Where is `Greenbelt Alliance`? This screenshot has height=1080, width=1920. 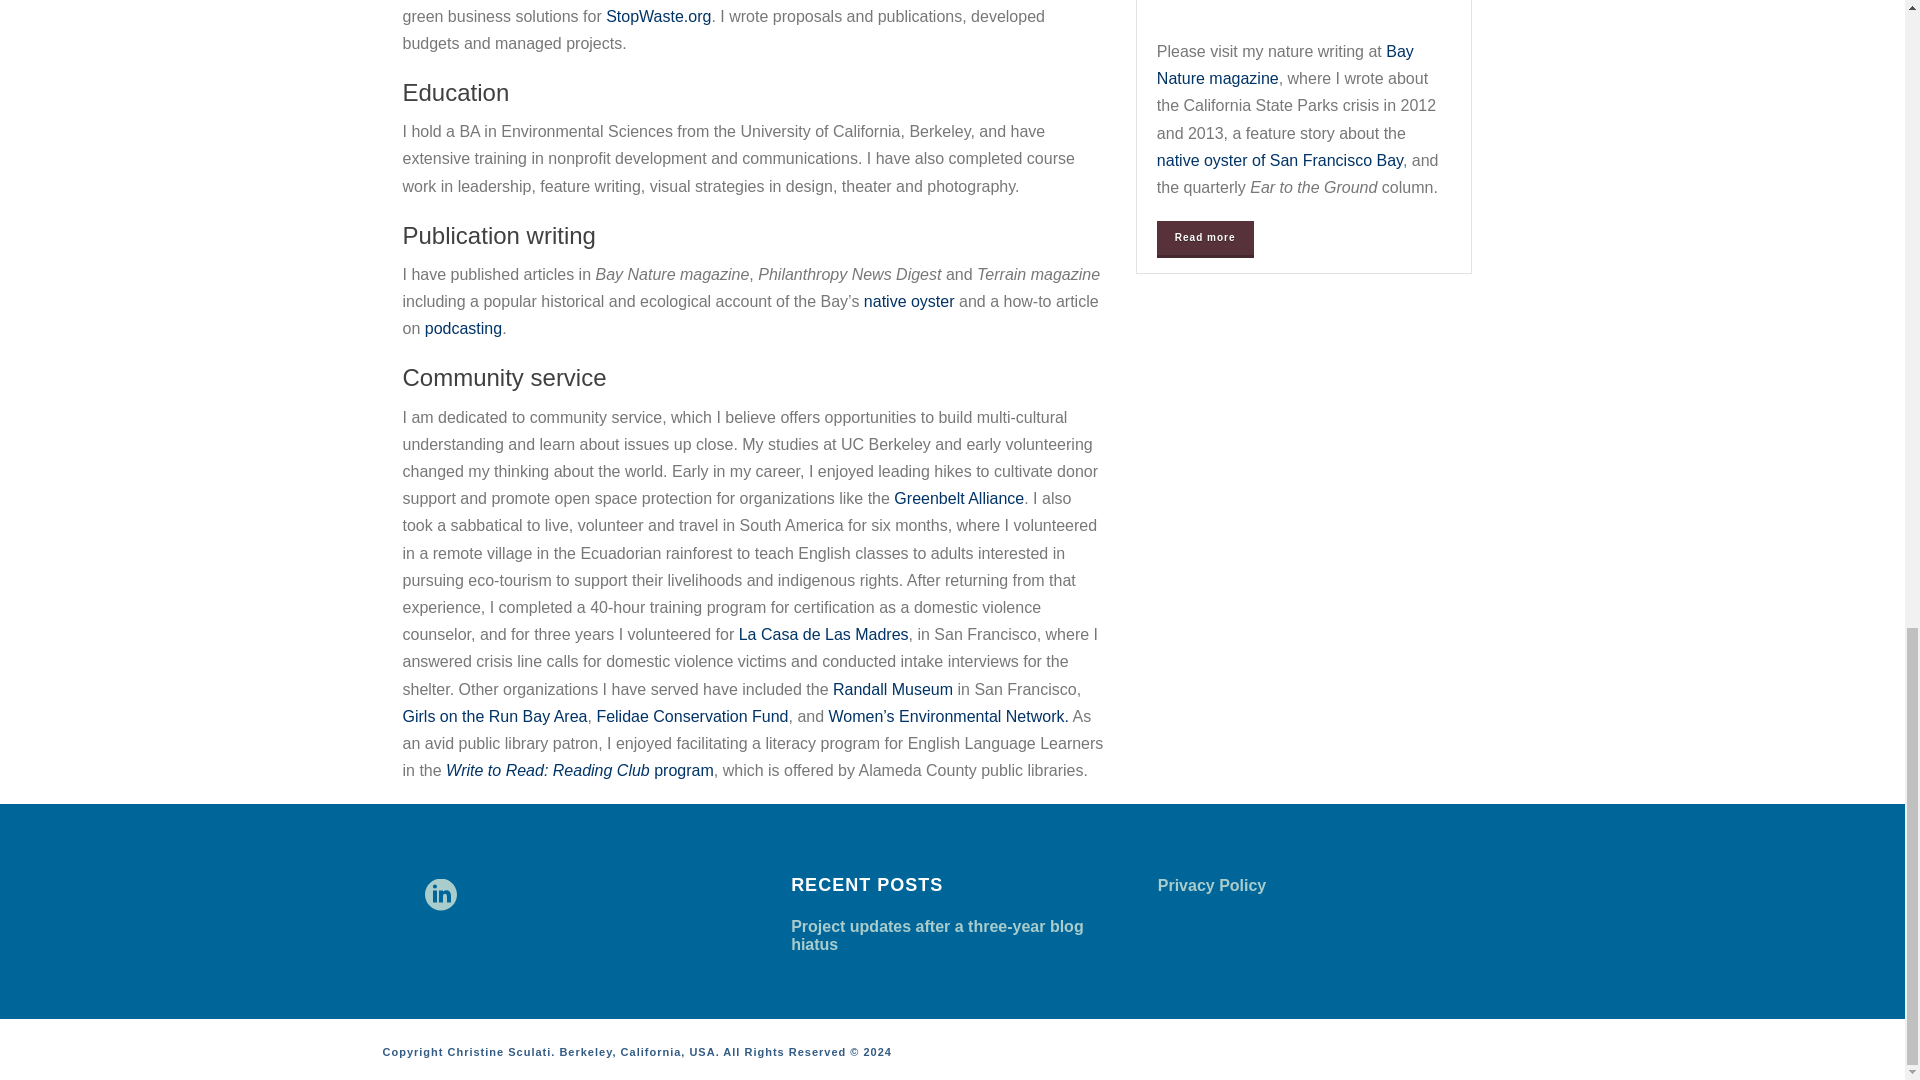 Greenbelt Alliance is located at coordinates (958, 498).